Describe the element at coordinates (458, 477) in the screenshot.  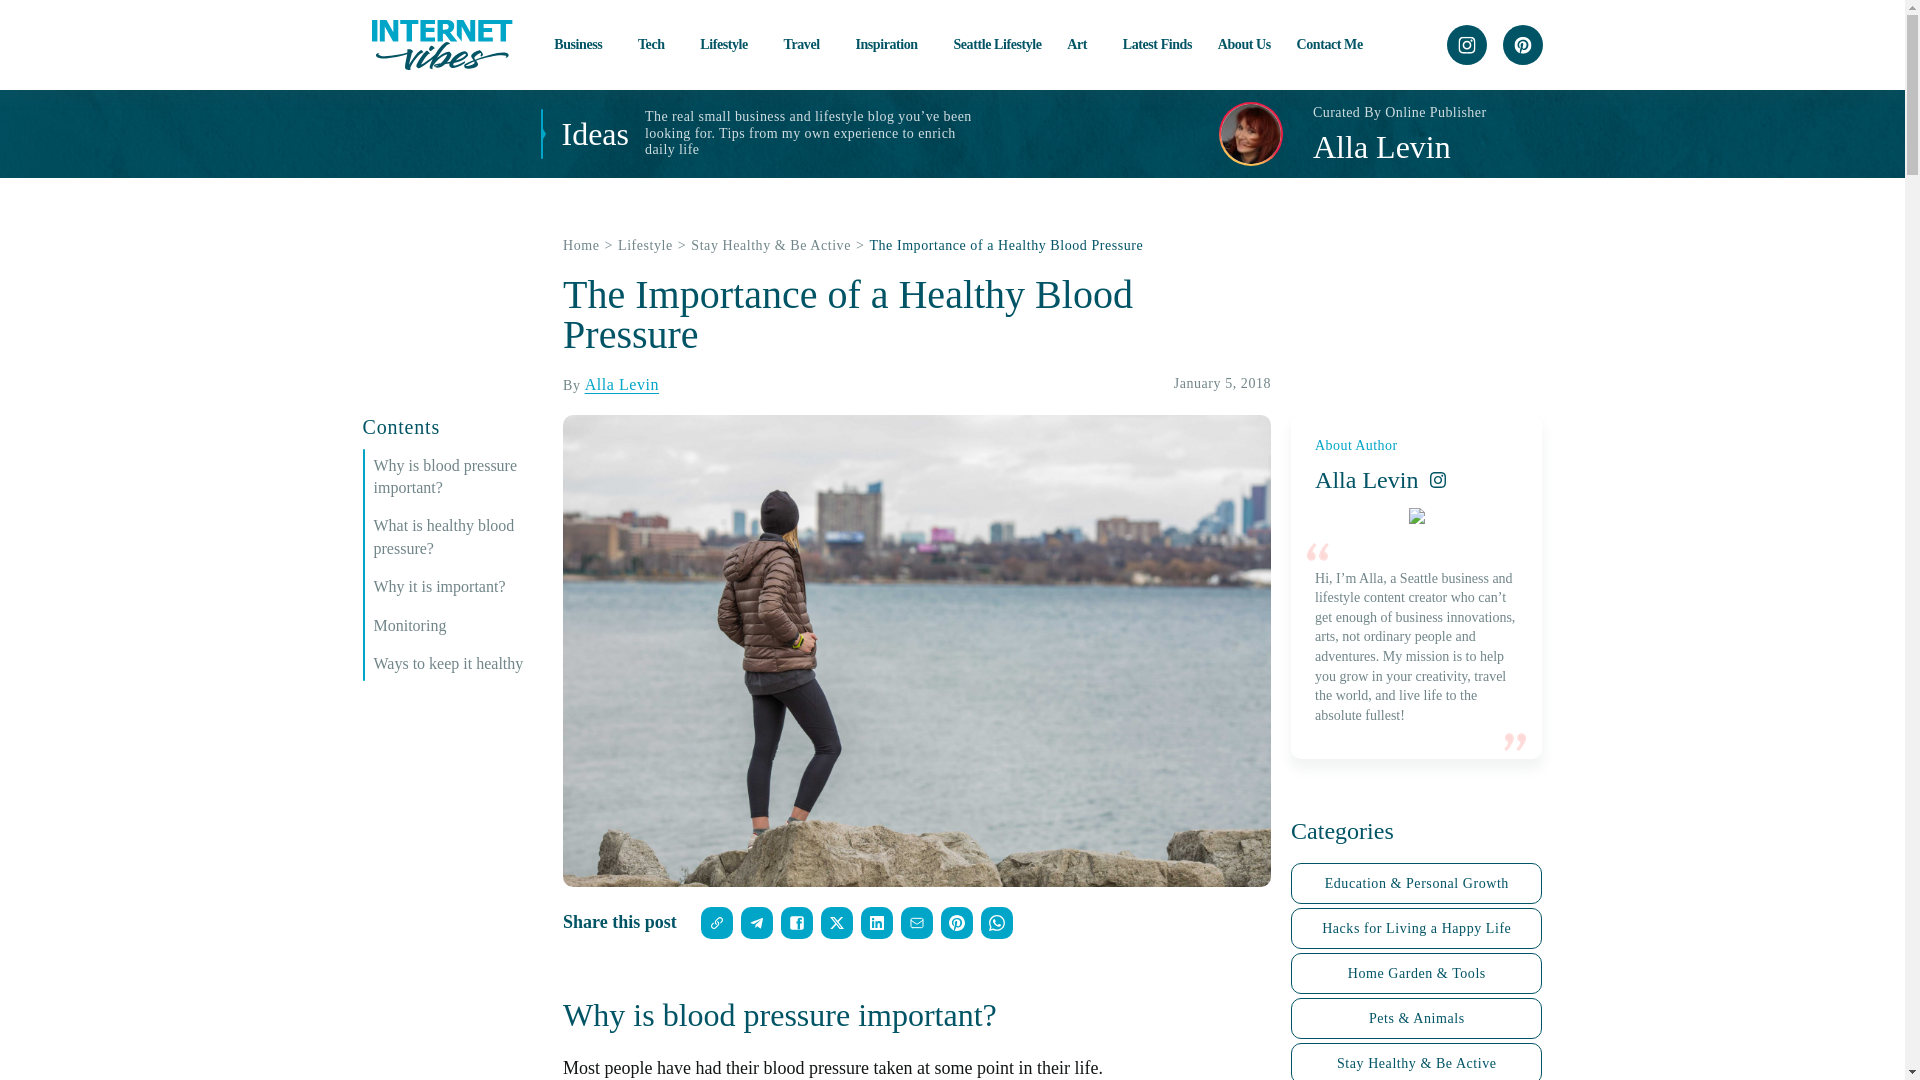
I see `Why is blood pressure important?` at that location.